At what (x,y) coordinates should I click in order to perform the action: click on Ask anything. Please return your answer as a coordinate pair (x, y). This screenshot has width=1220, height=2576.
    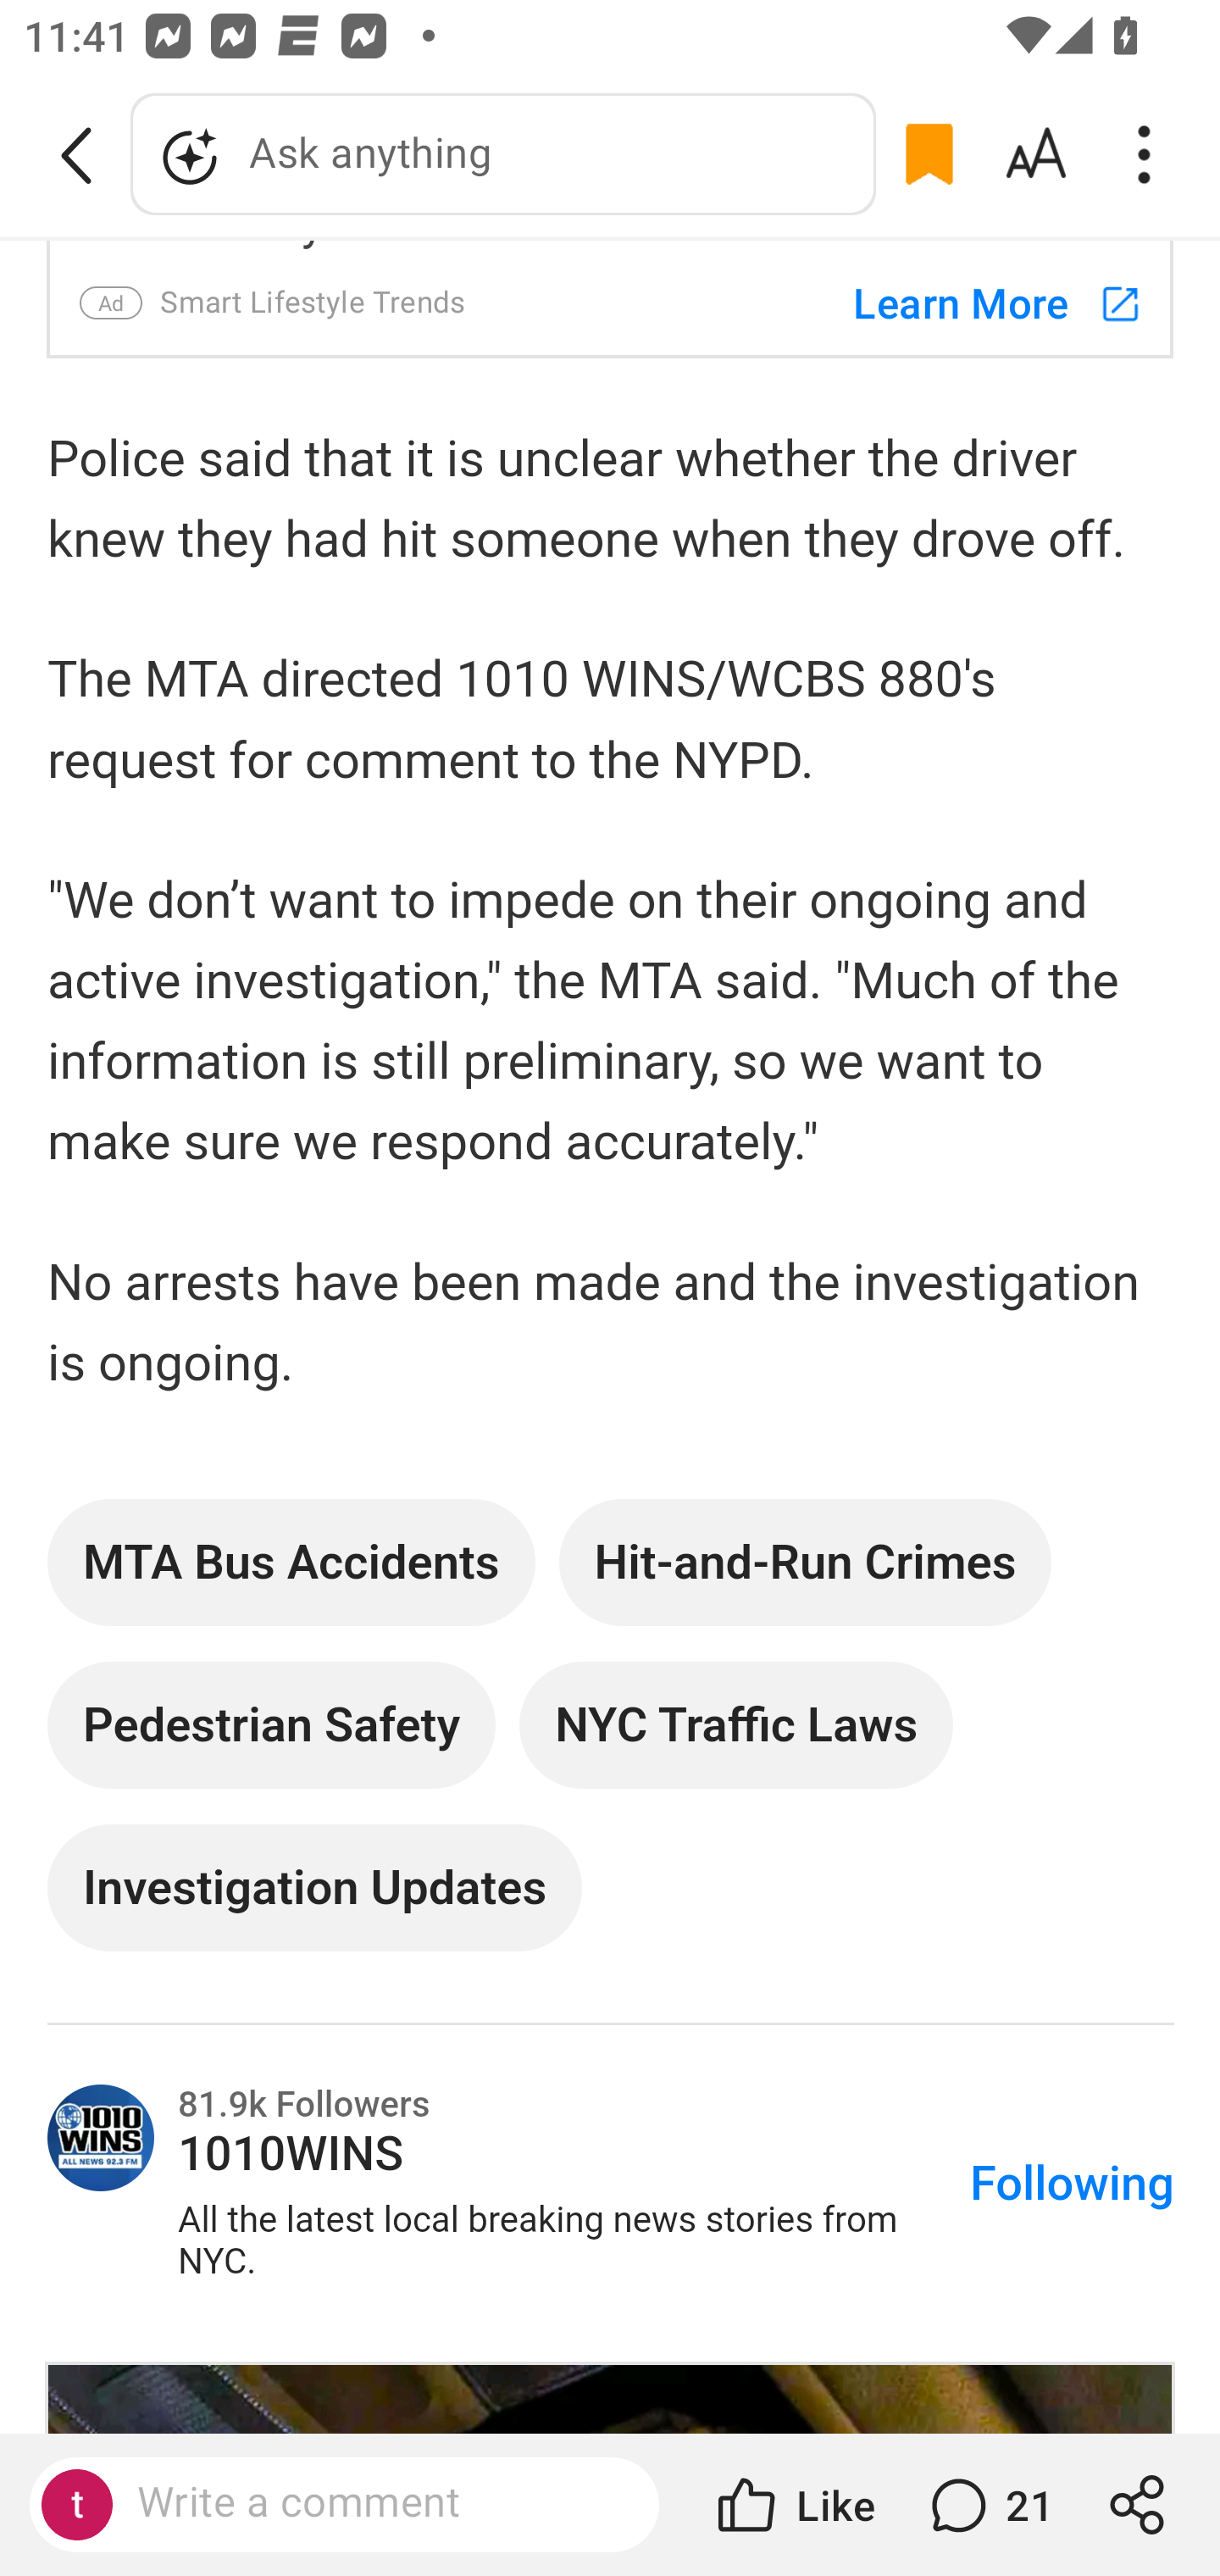
    Looking at the image, I should click on (503, 154).